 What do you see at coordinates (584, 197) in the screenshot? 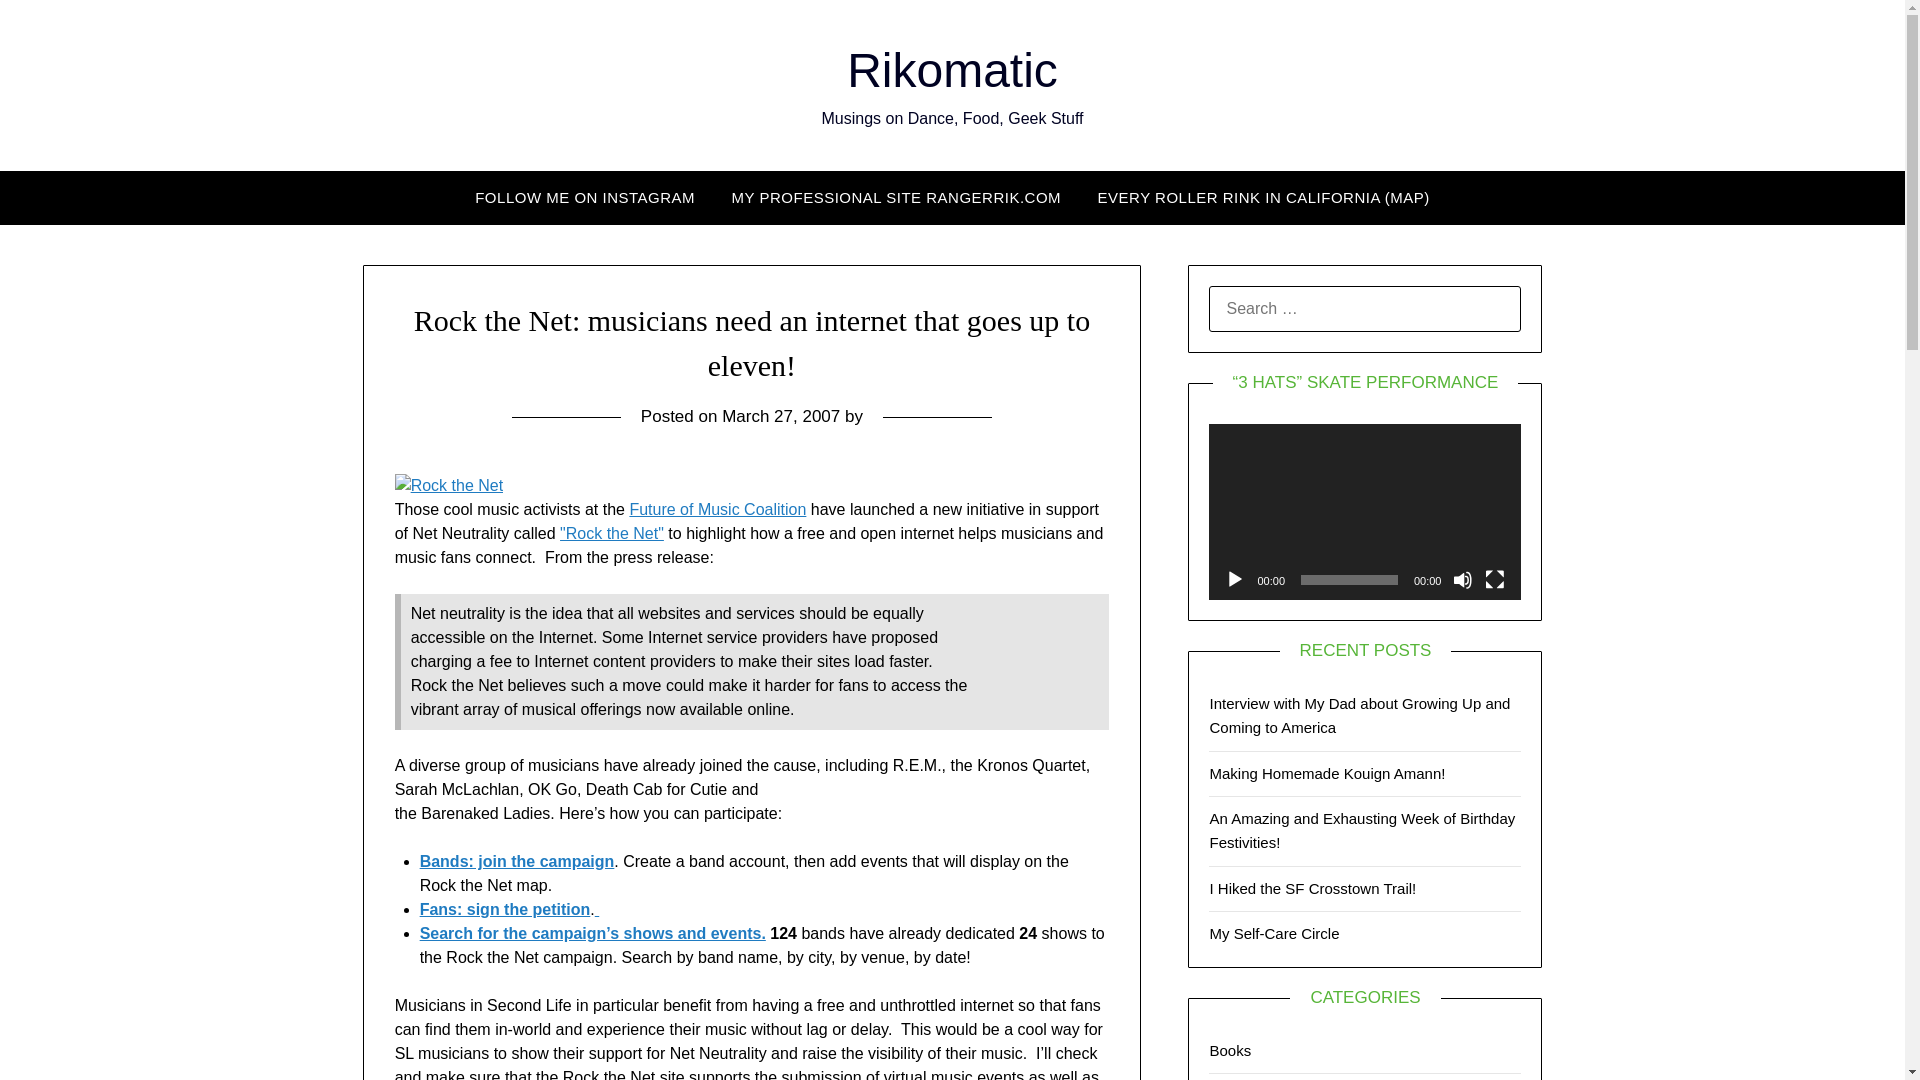
I see `FOLLOW ME ON INSTAGRAM` at bounding box center [584, 197].